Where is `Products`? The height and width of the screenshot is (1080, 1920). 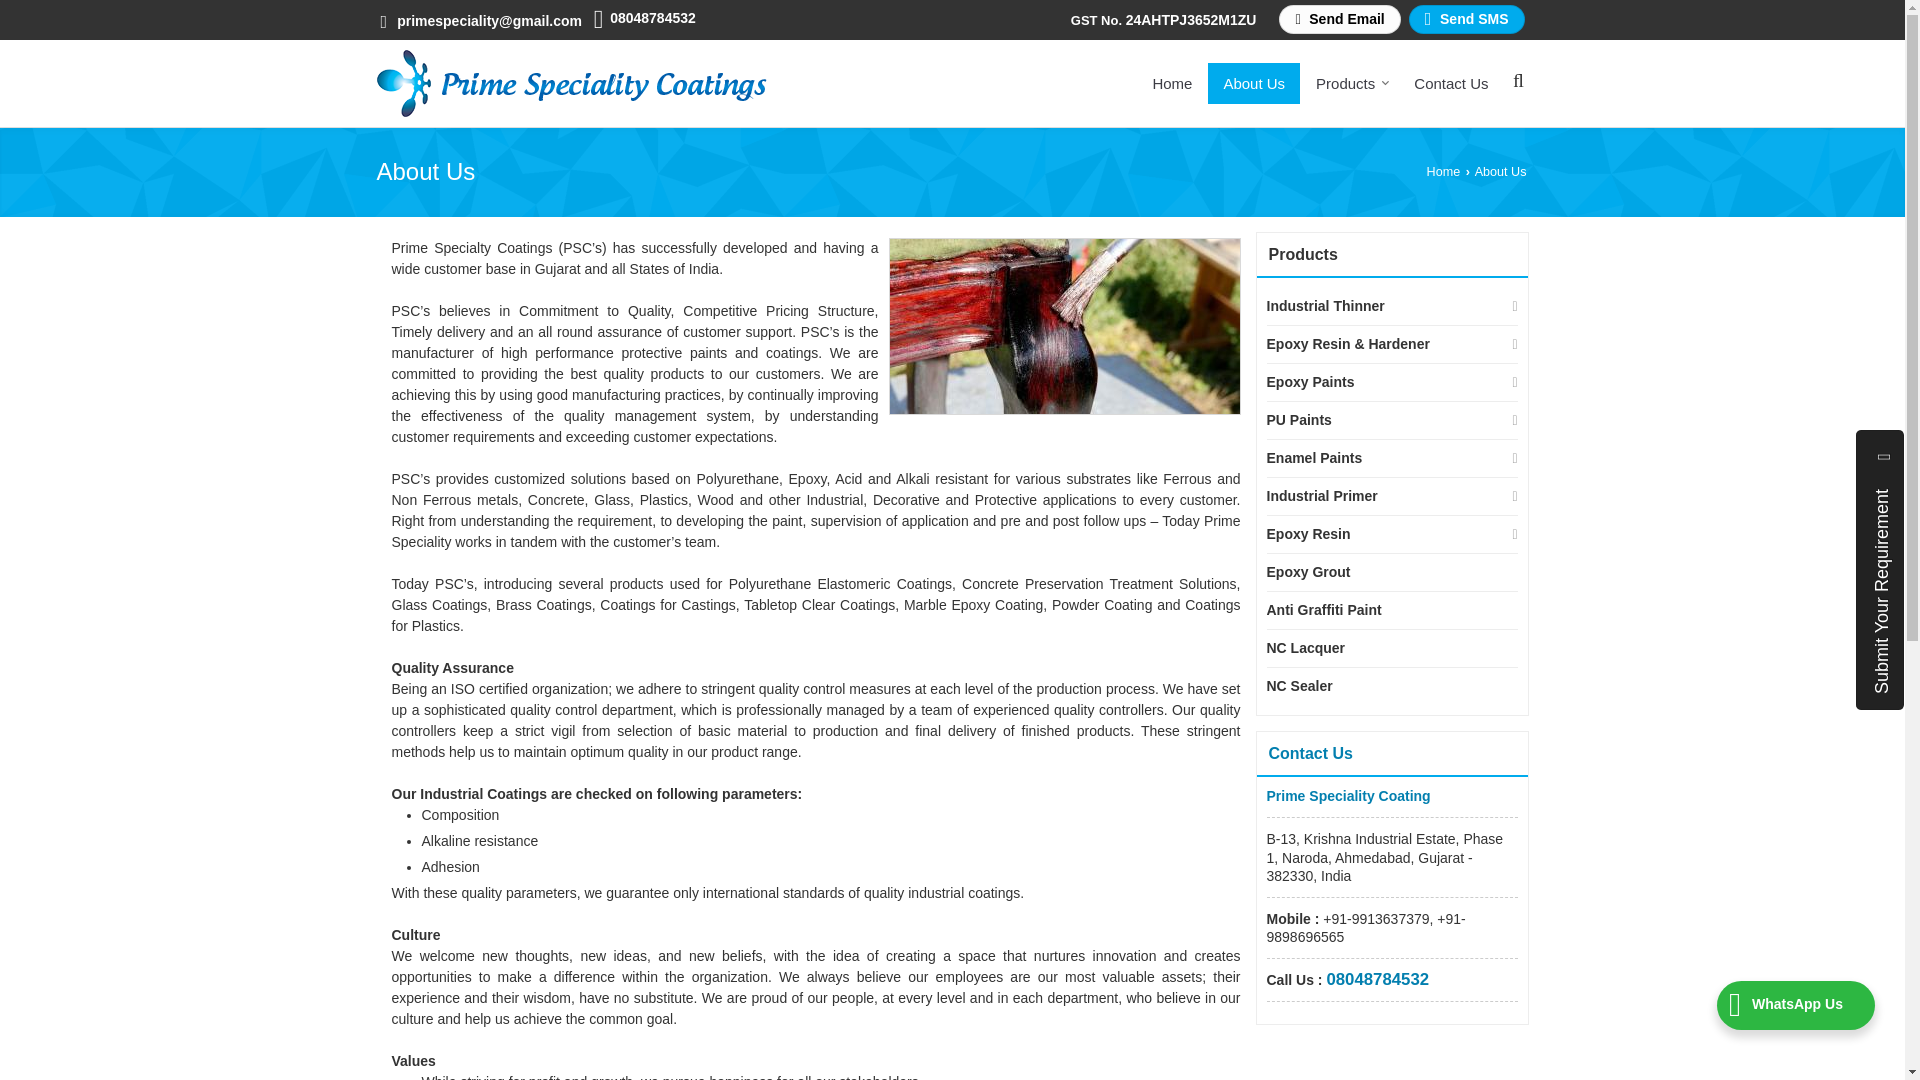
Products is located at coordinates (1349, 82).